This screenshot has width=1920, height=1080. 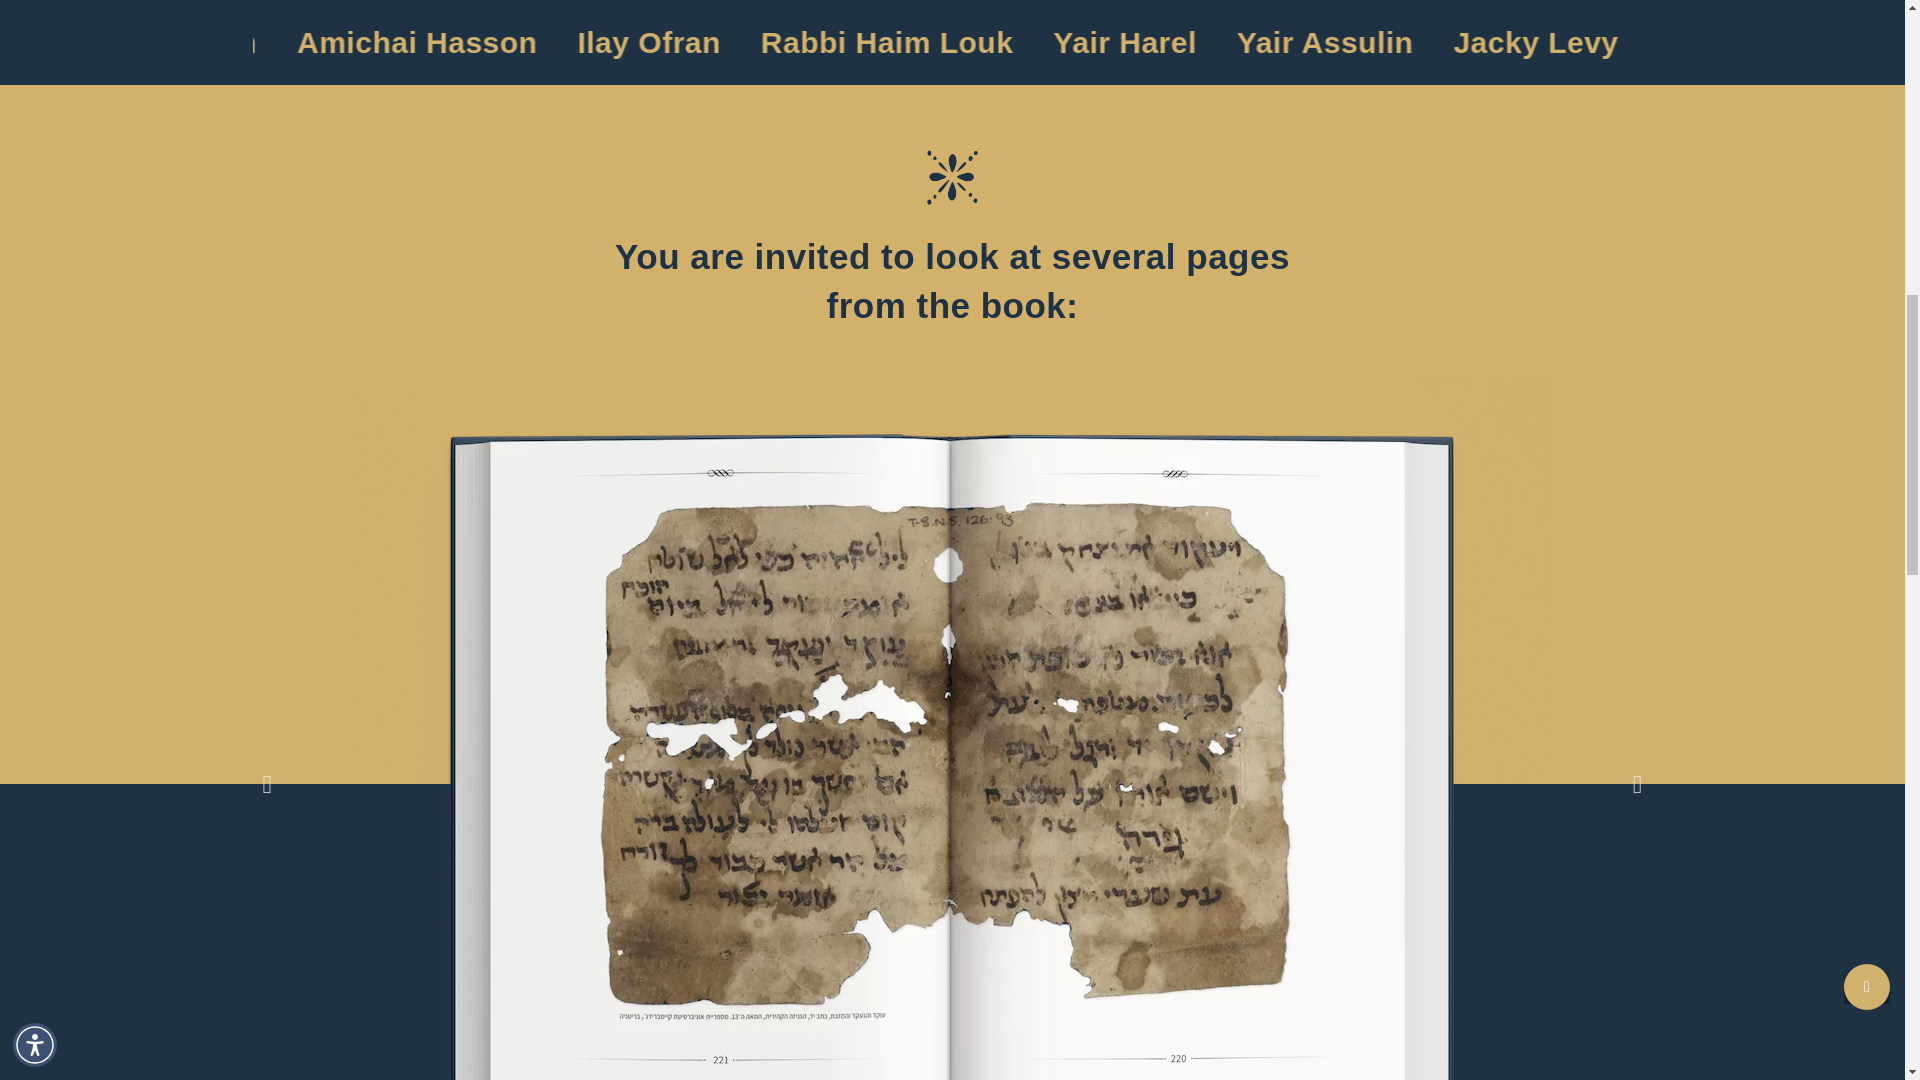 What do you see at coordinates (1680, 42) in the screenshot?
I see `Amichai Hasson` at bounding box center [1680, 42].